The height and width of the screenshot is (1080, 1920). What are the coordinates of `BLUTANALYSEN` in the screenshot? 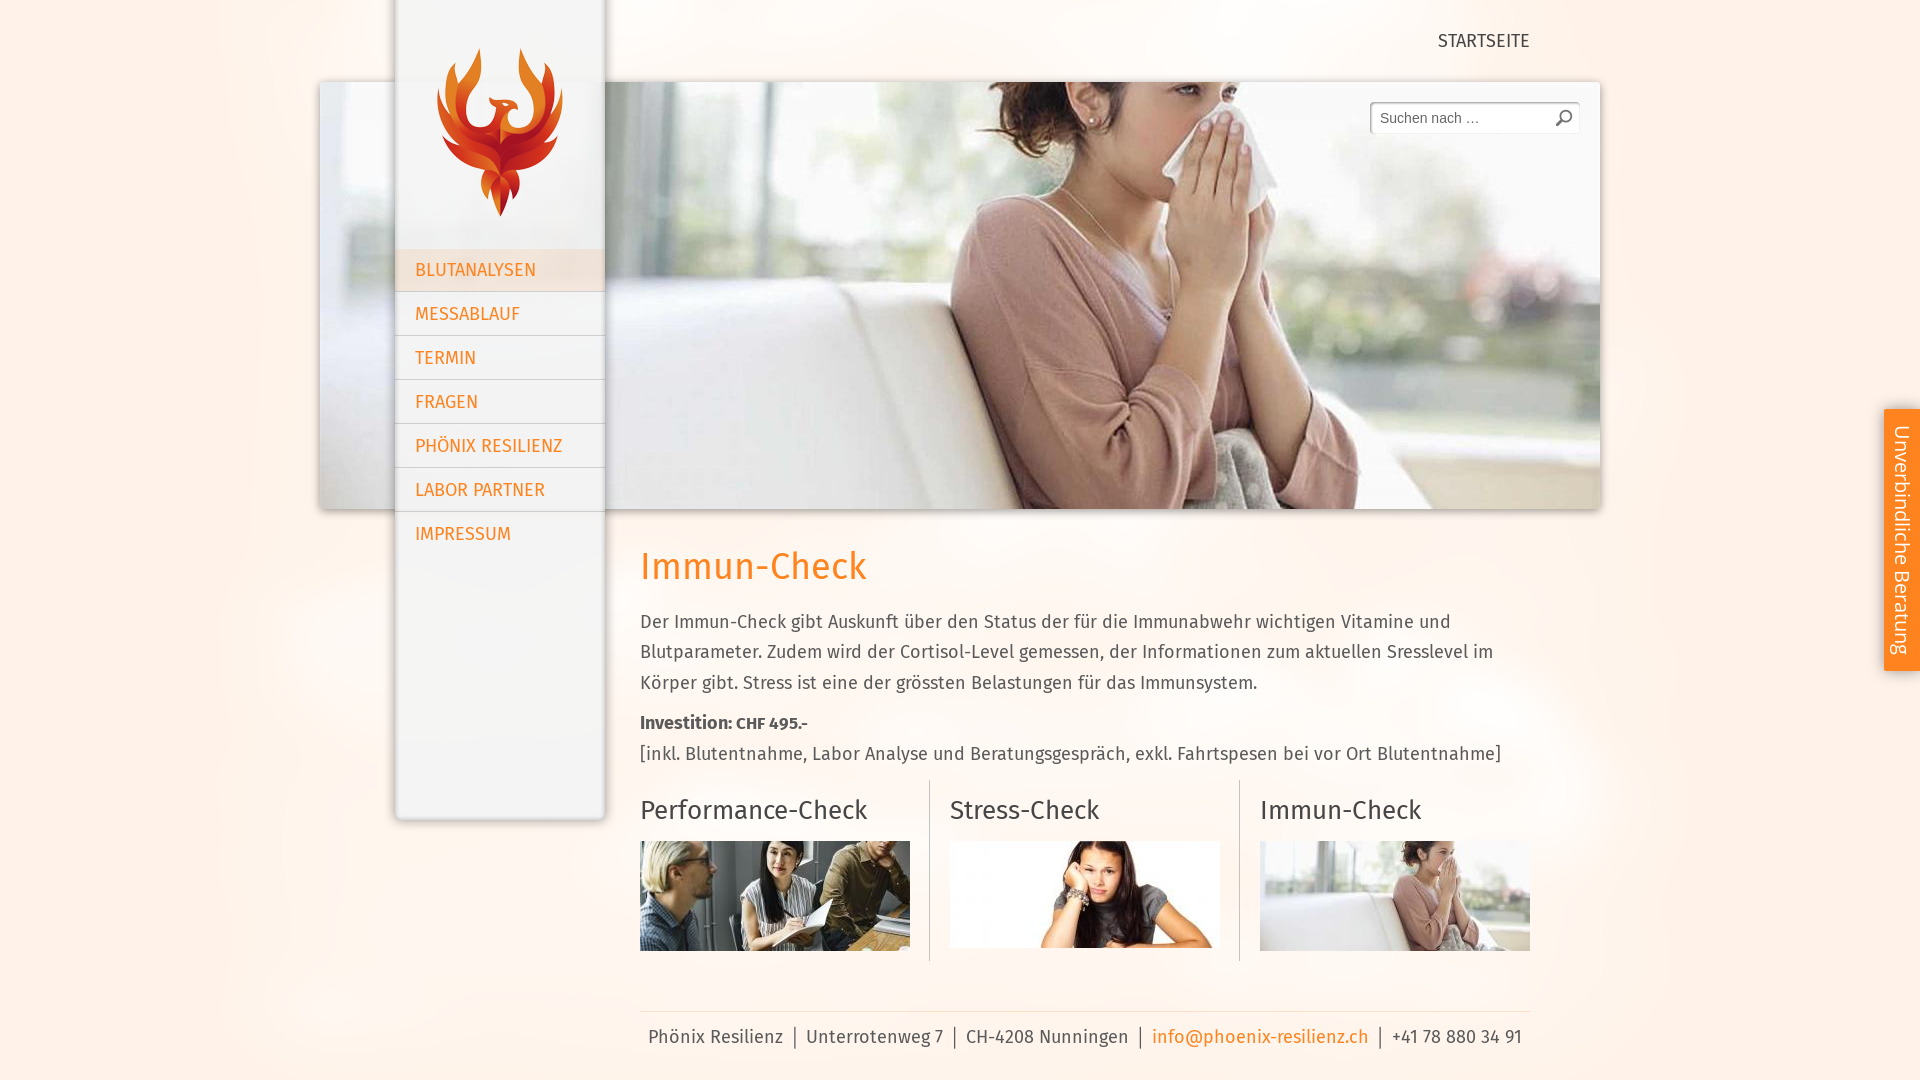 It's located at (500, 270).